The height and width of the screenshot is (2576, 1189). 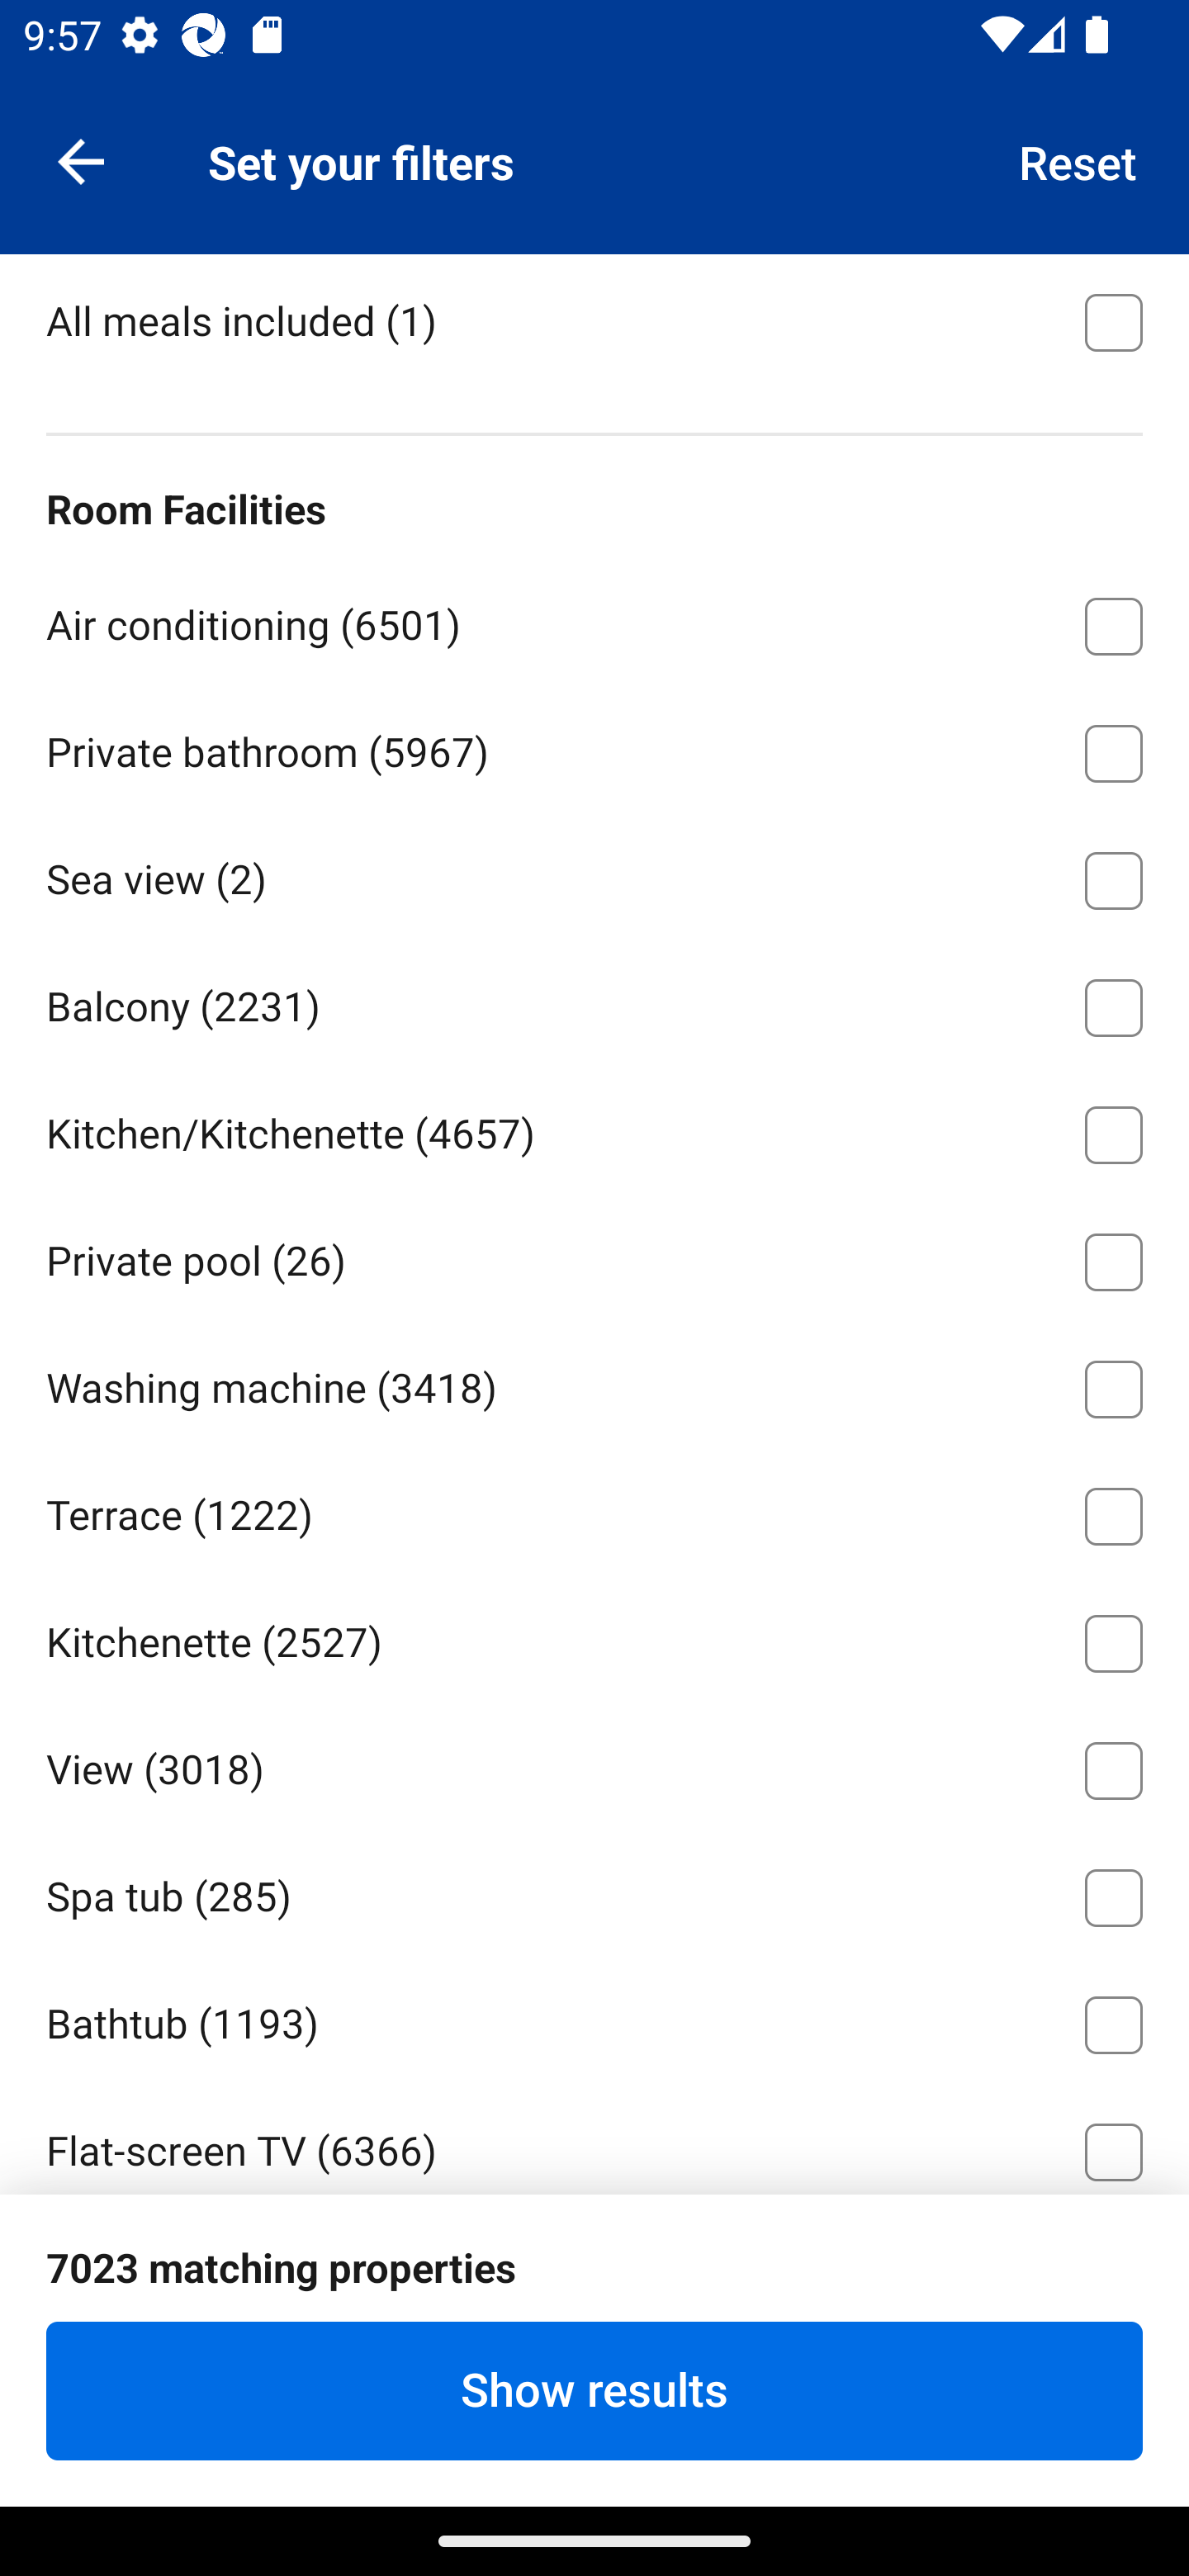 I want to click on Navigate up, so click(x=81, y=160).